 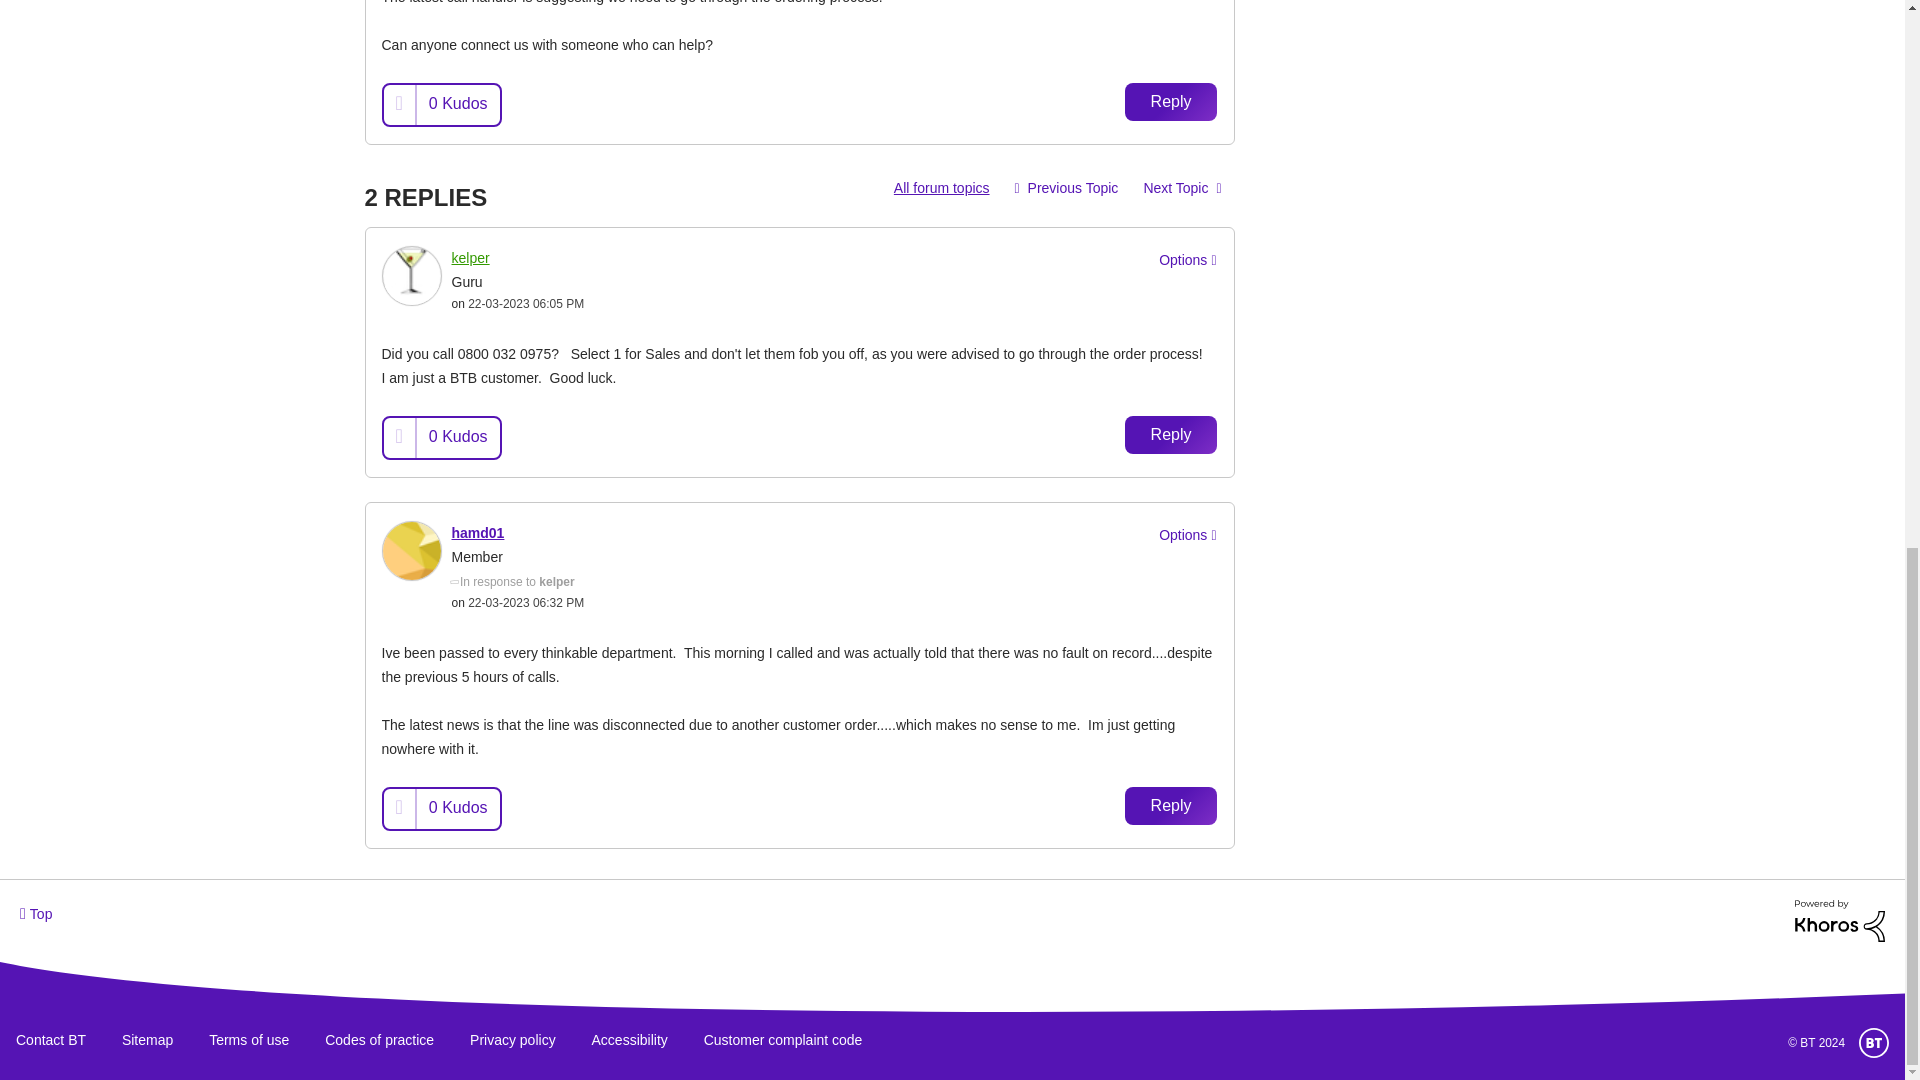 I want to click on kelper, so click(x=412, y=276).